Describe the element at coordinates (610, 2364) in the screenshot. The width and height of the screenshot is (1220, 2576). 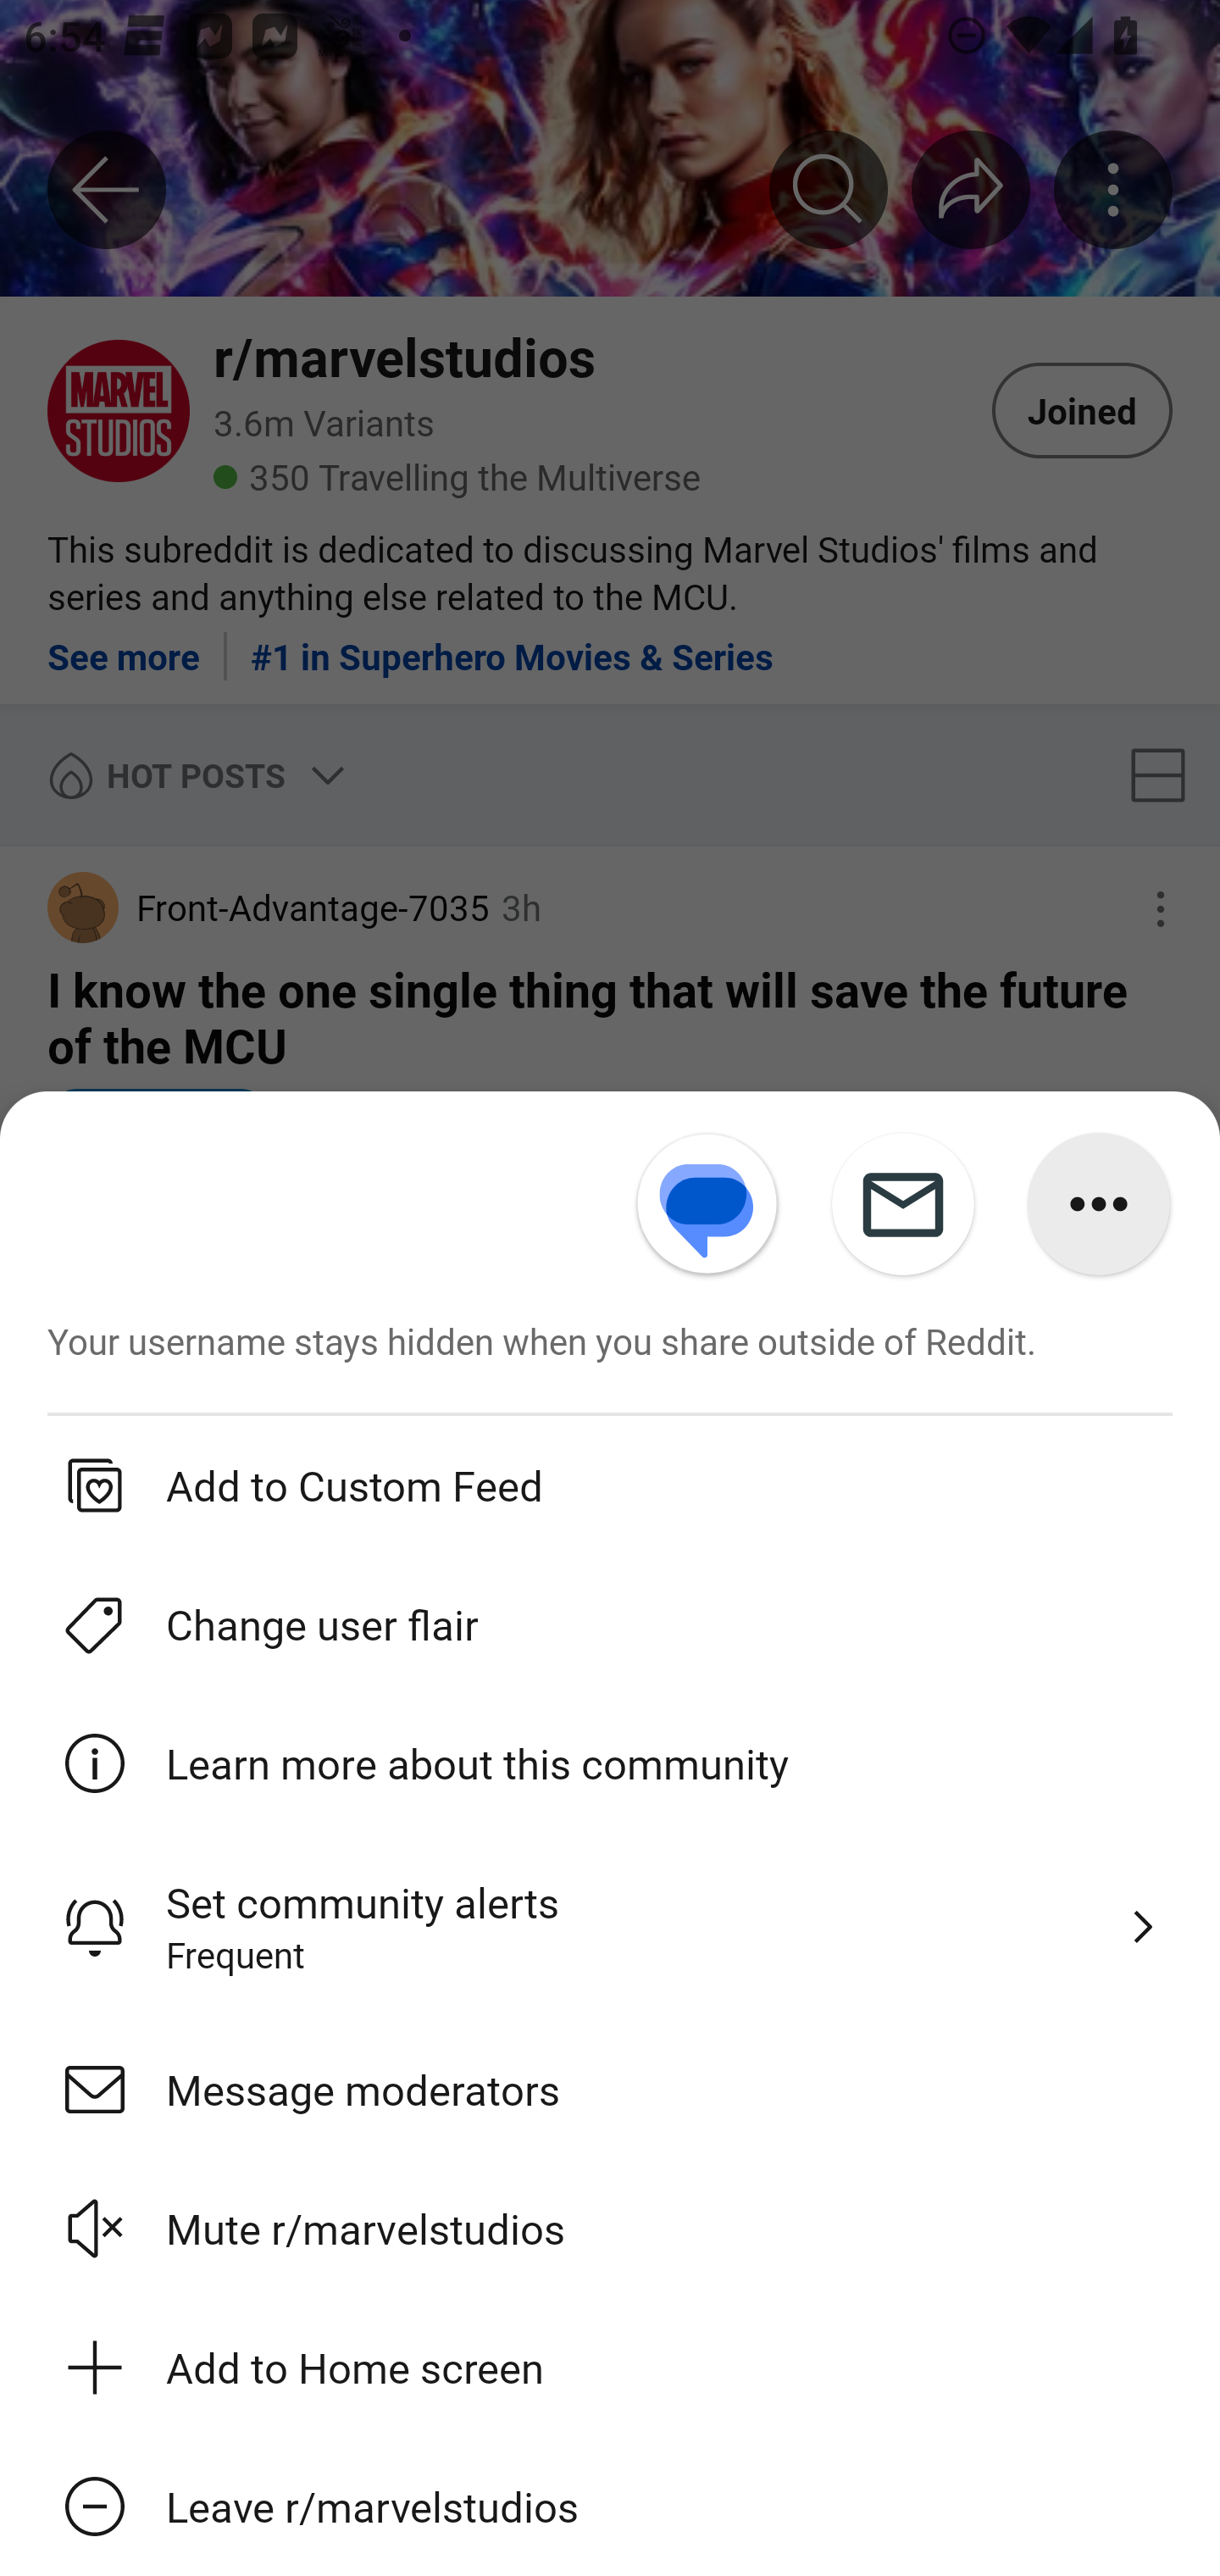
I see `Add to Home screen` at that location.